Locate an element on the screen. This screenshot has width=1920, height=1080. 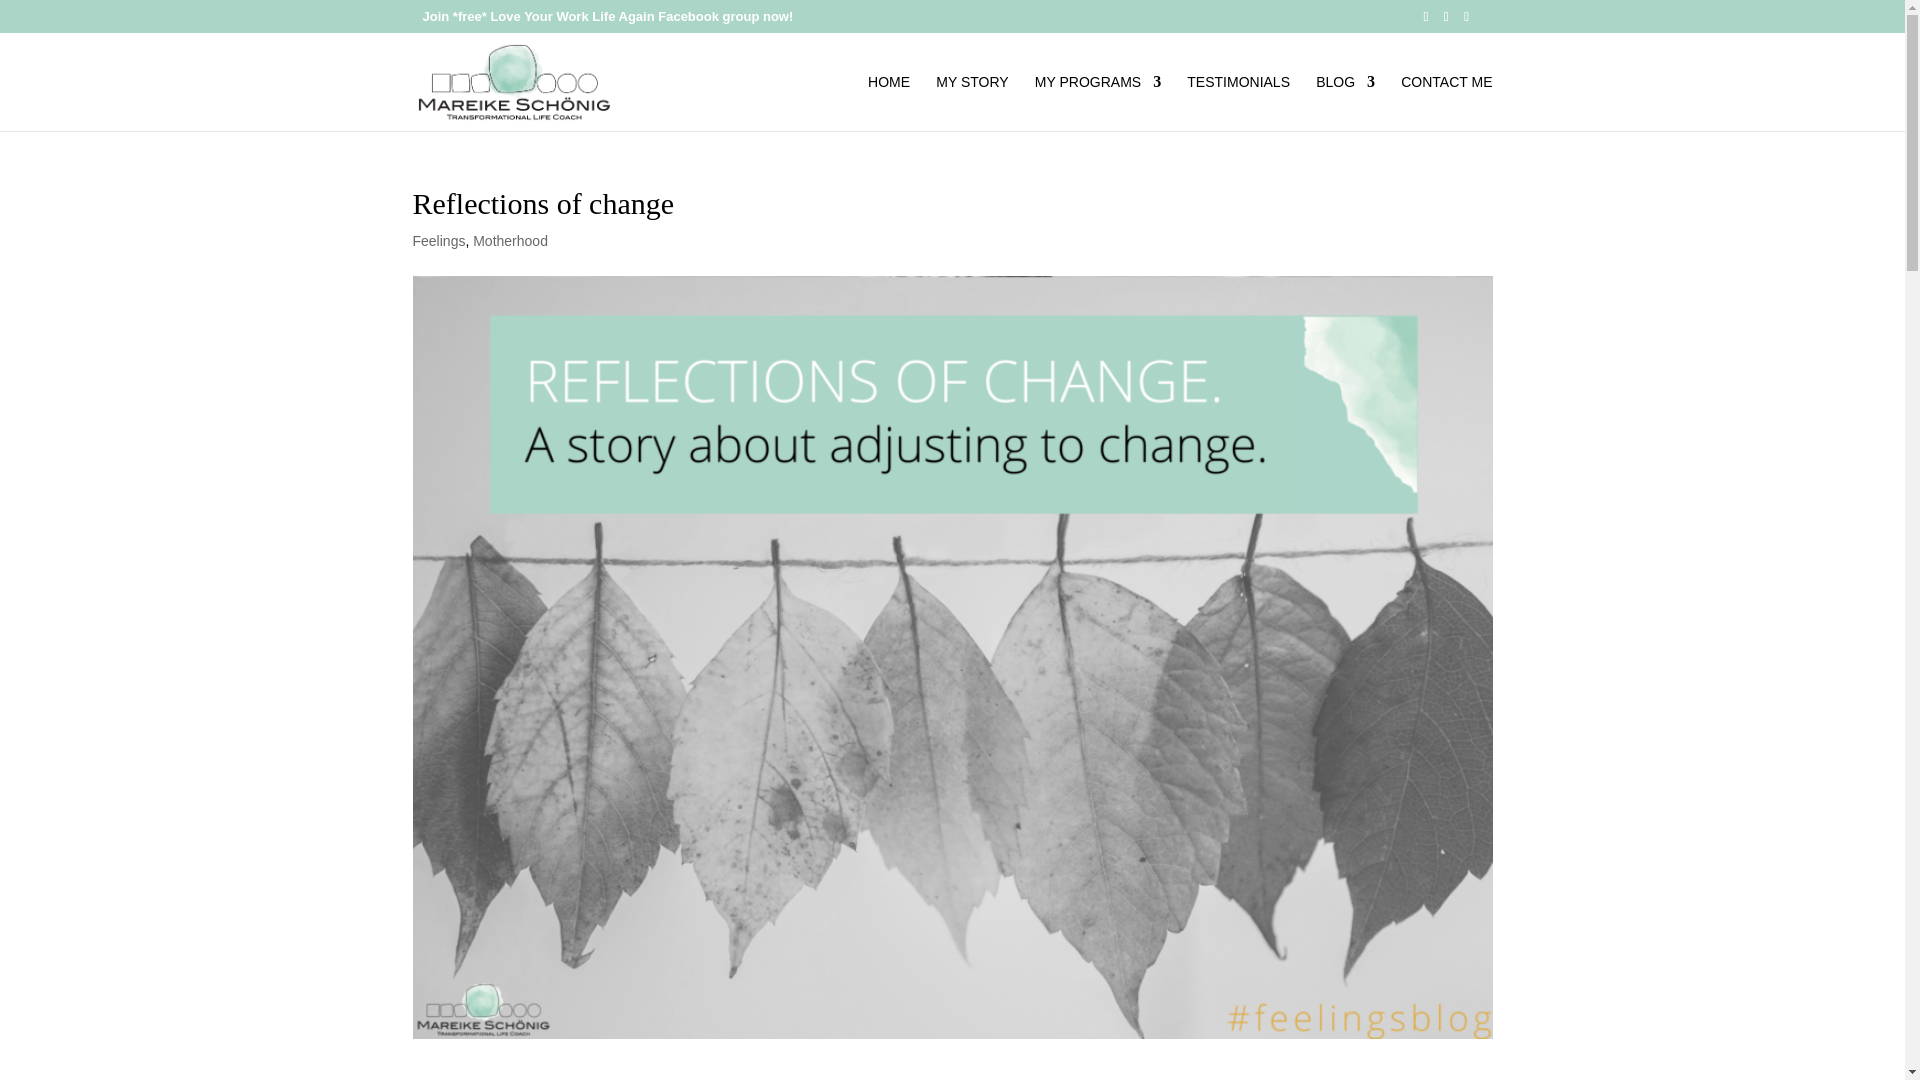
MY STORY is located at coordinates (972, 102).